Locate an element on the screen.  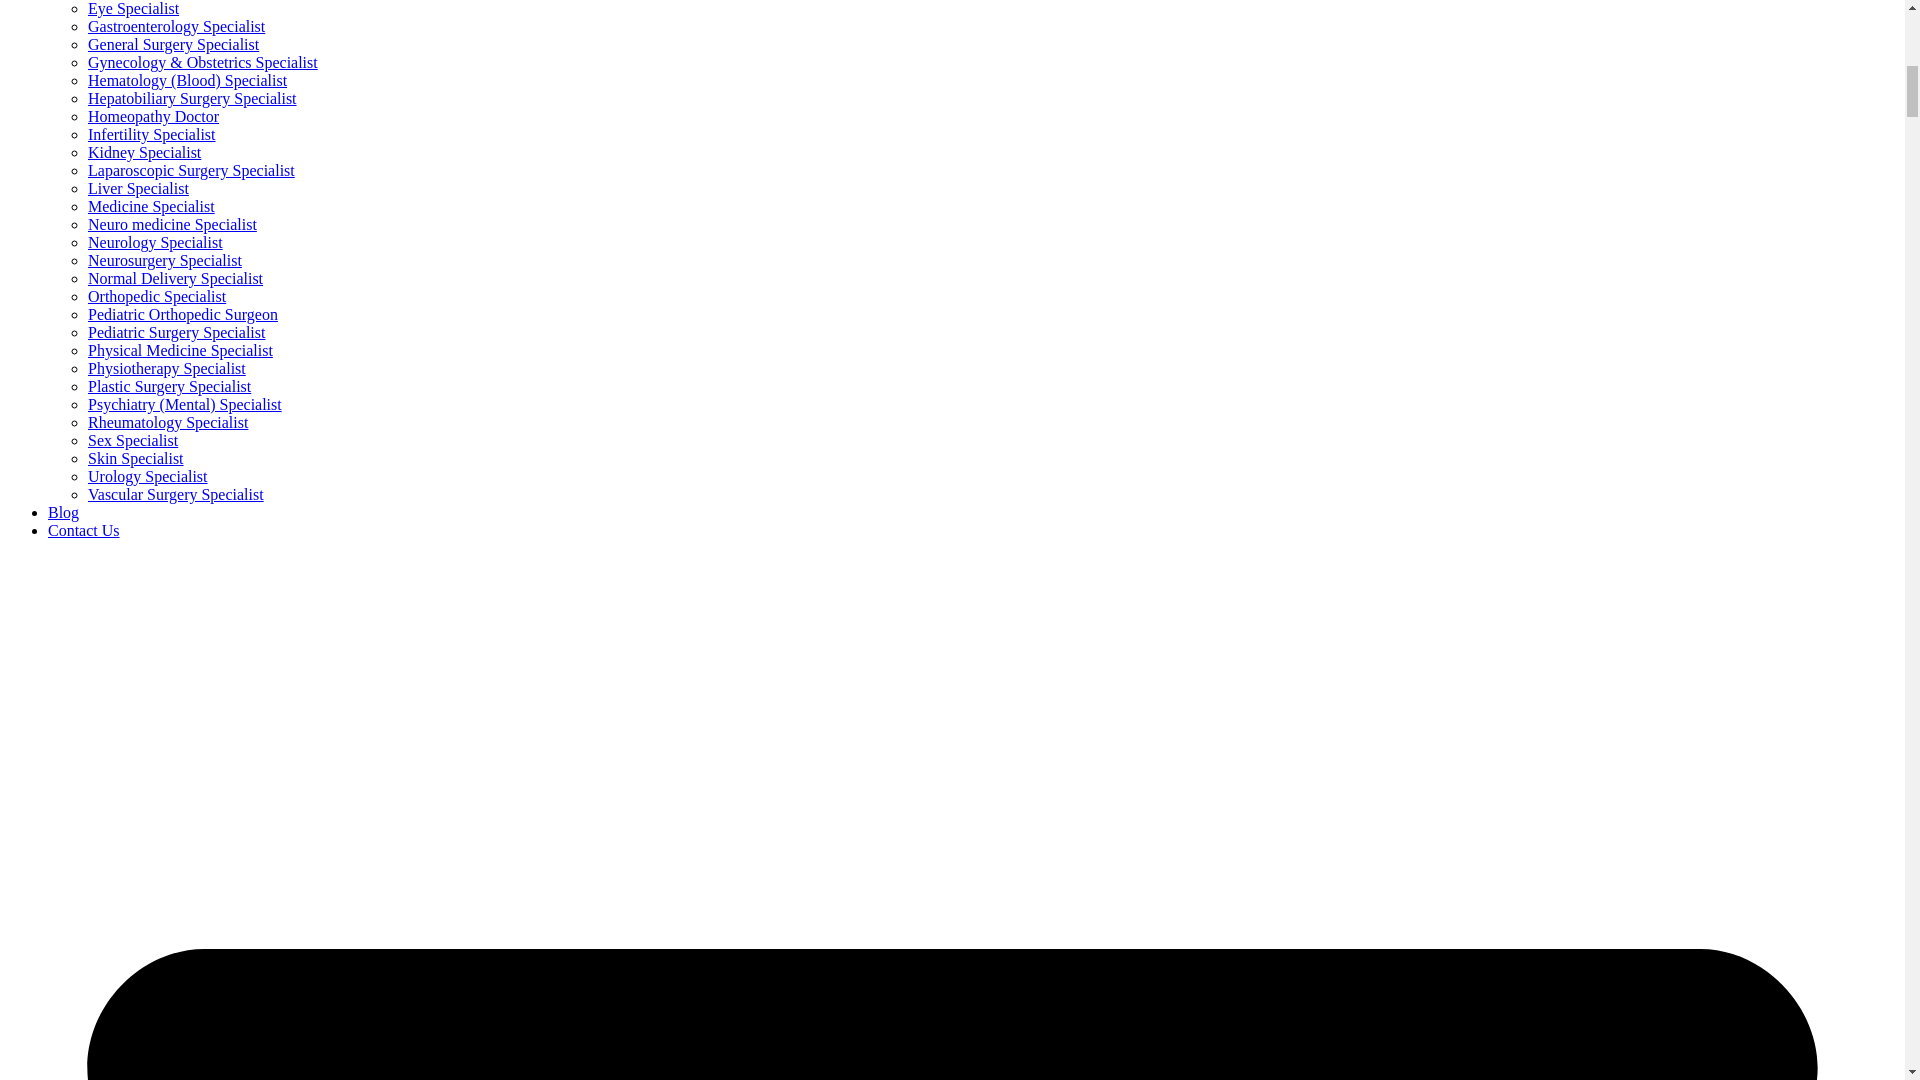
Gastroenterology Specialist is located at coordinates (176, 26).